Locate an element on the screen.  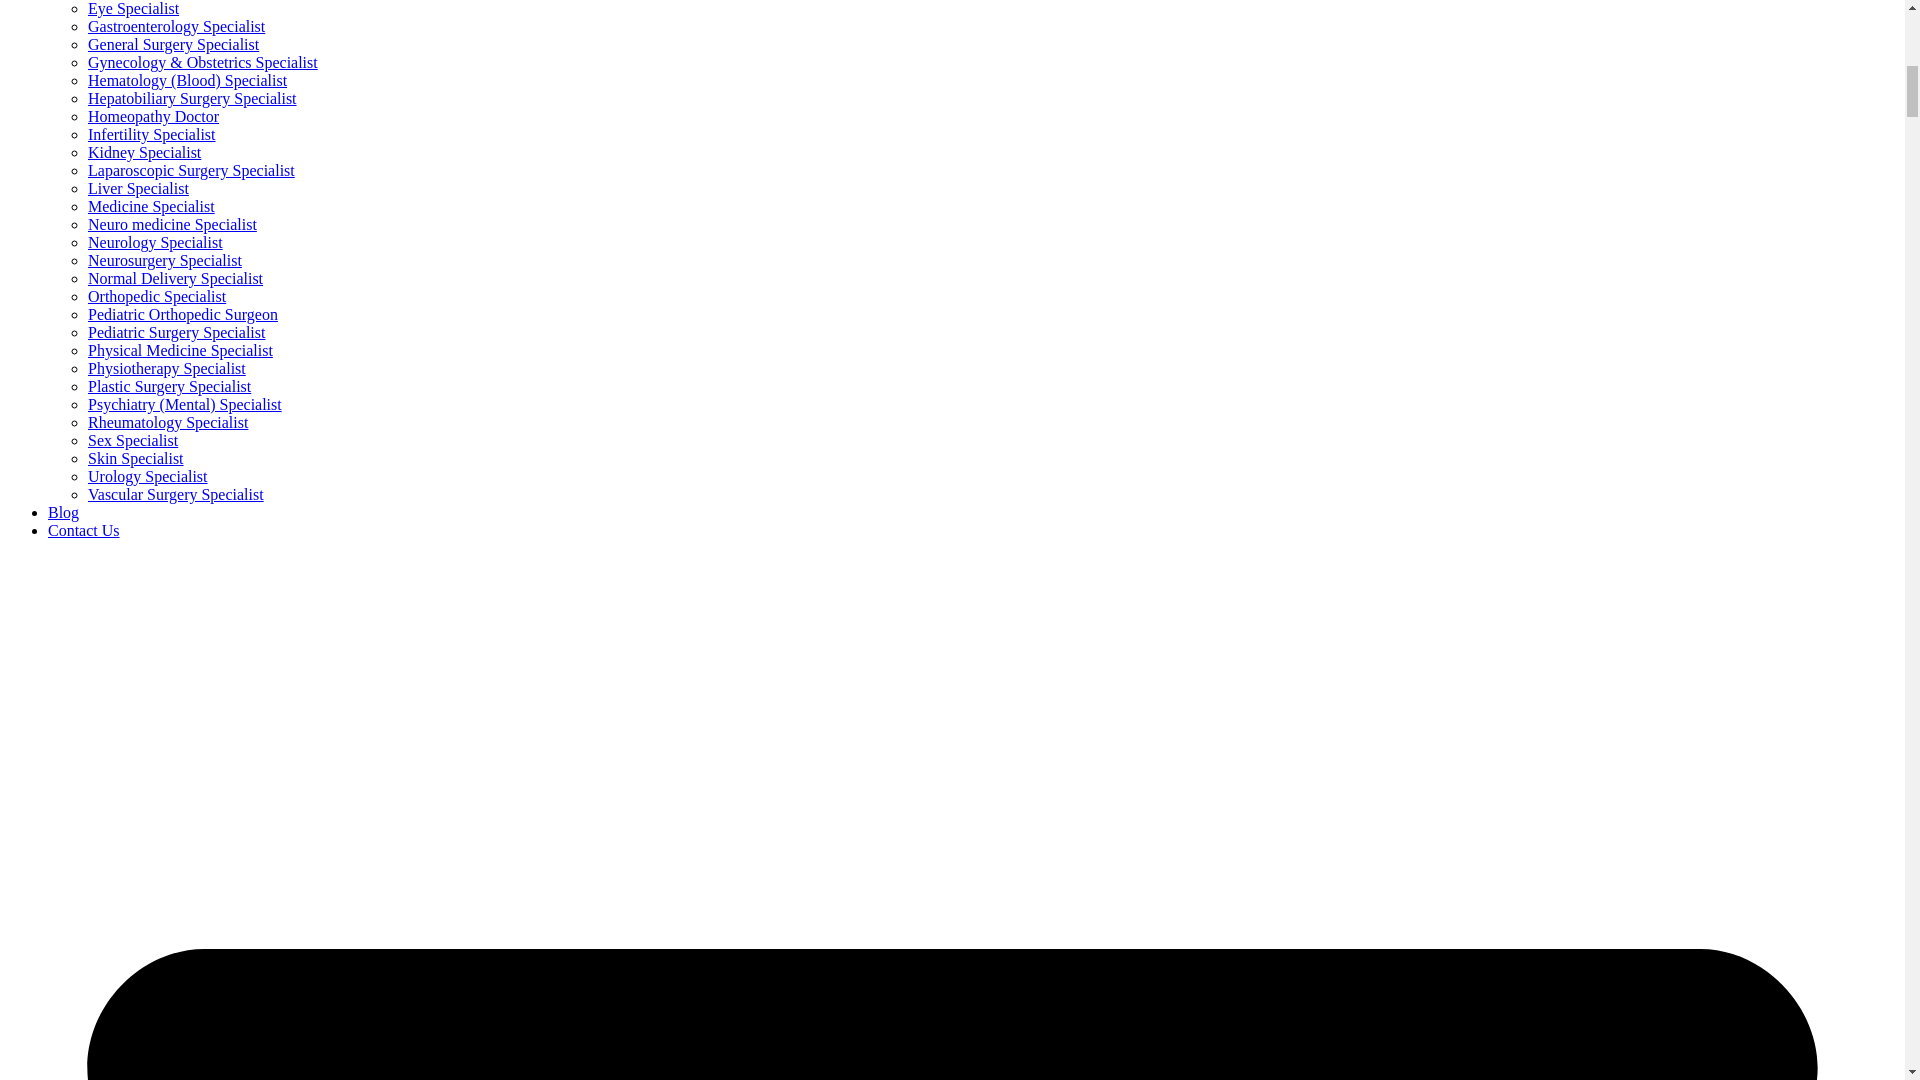
Gastroenterology Specialist is located at coordinates (176, 26).